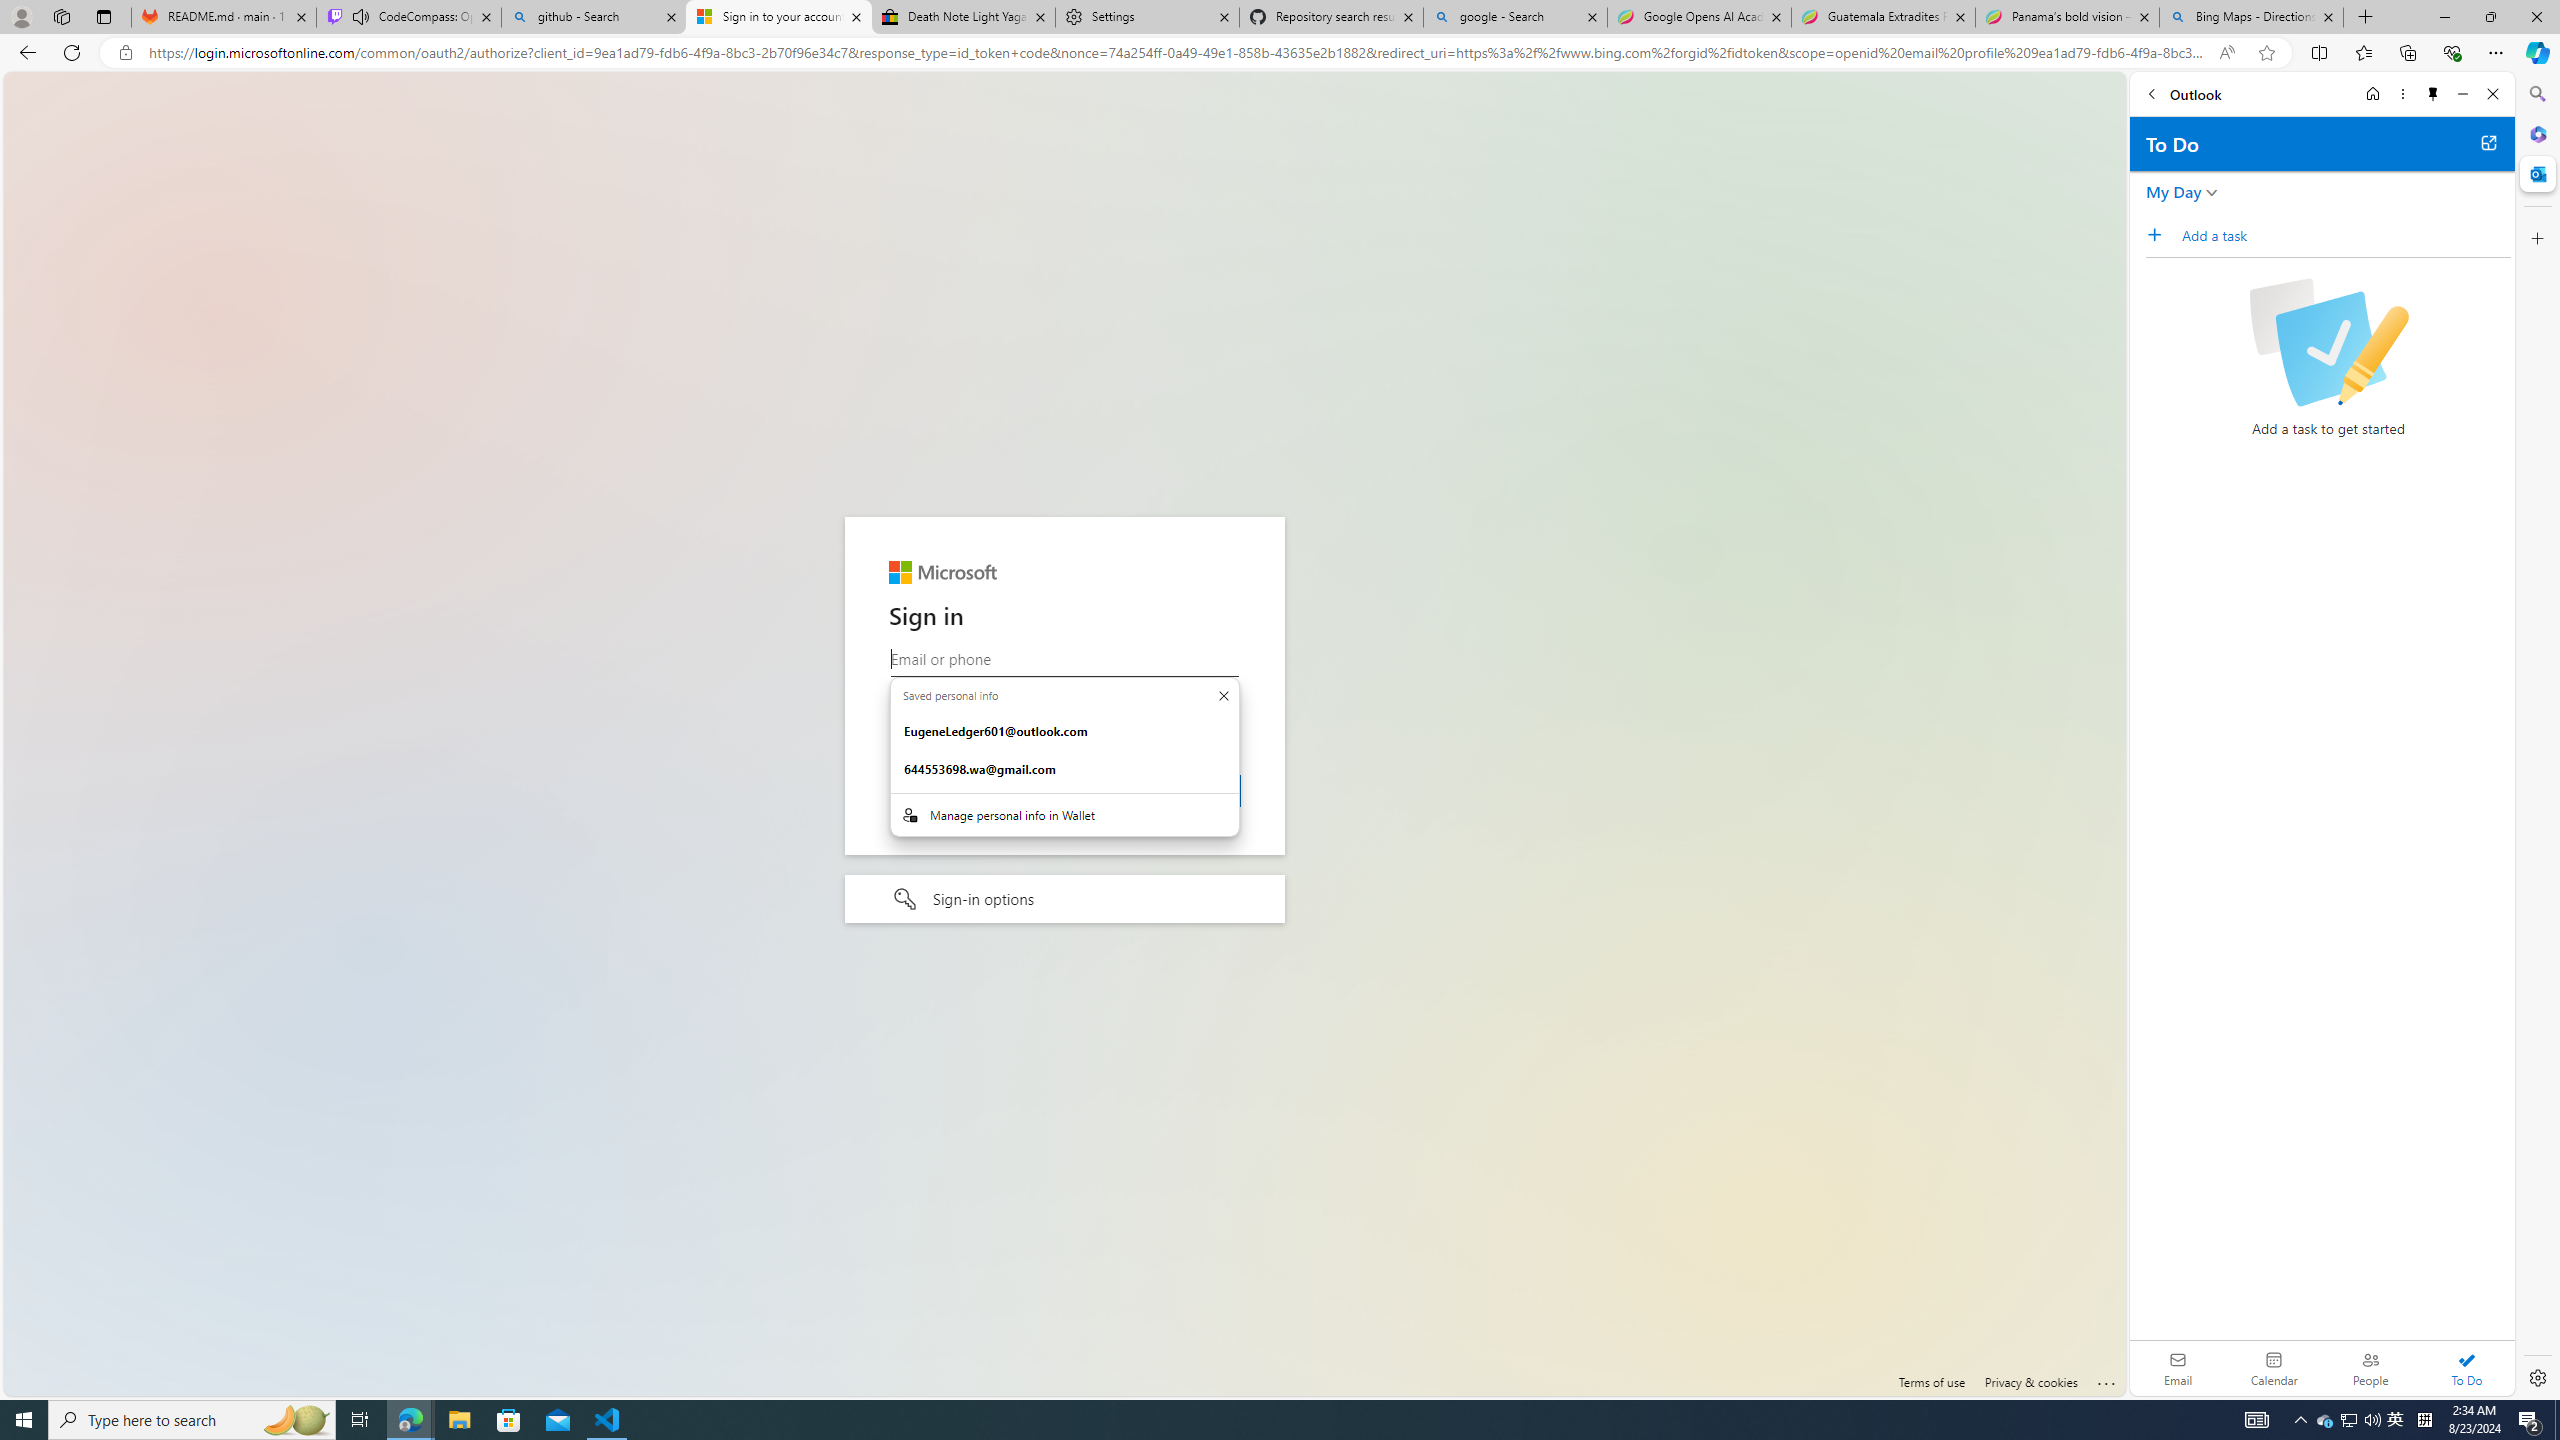  What do you see at coordinates (2173, 192) in the screenshot?
I see `My Day` at bounding box center [2173, 192].